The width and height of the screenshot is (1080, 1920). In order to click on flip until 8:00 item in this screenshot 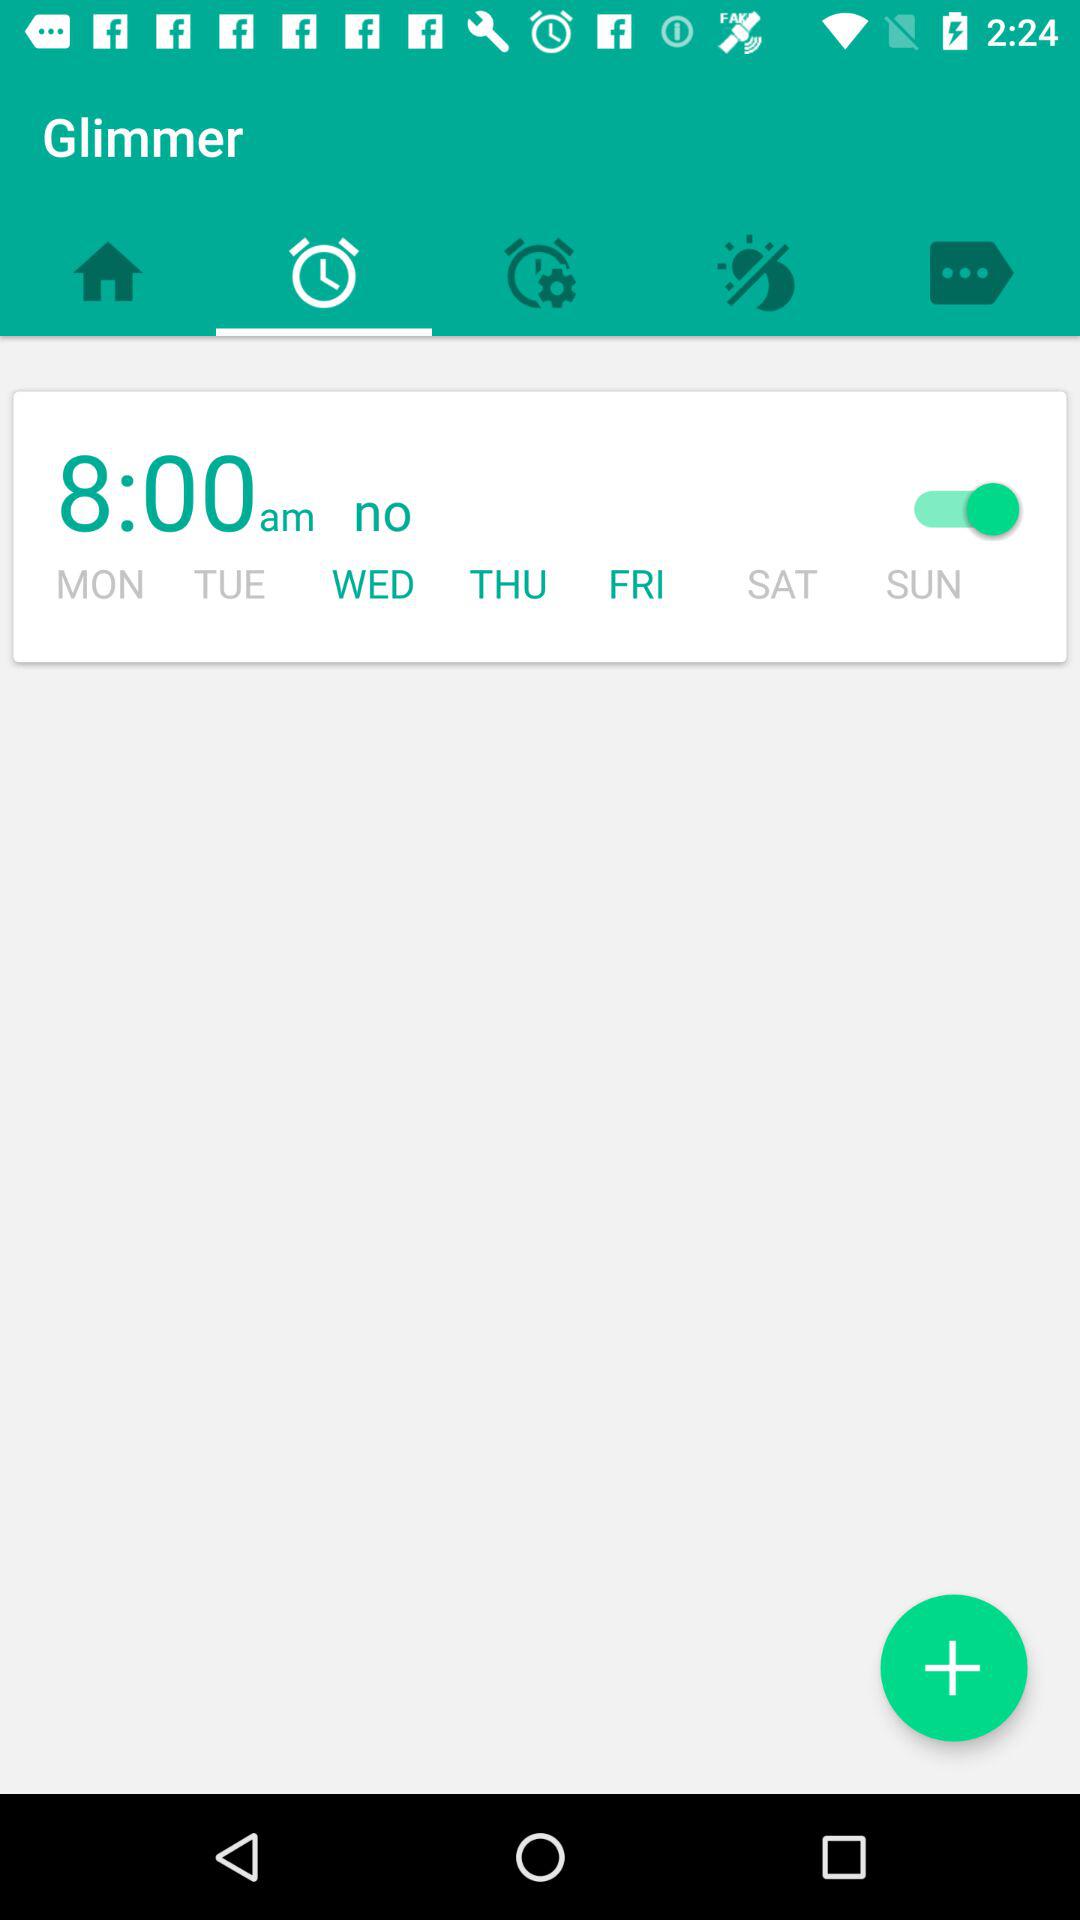, I will do `click(156, 494)`.